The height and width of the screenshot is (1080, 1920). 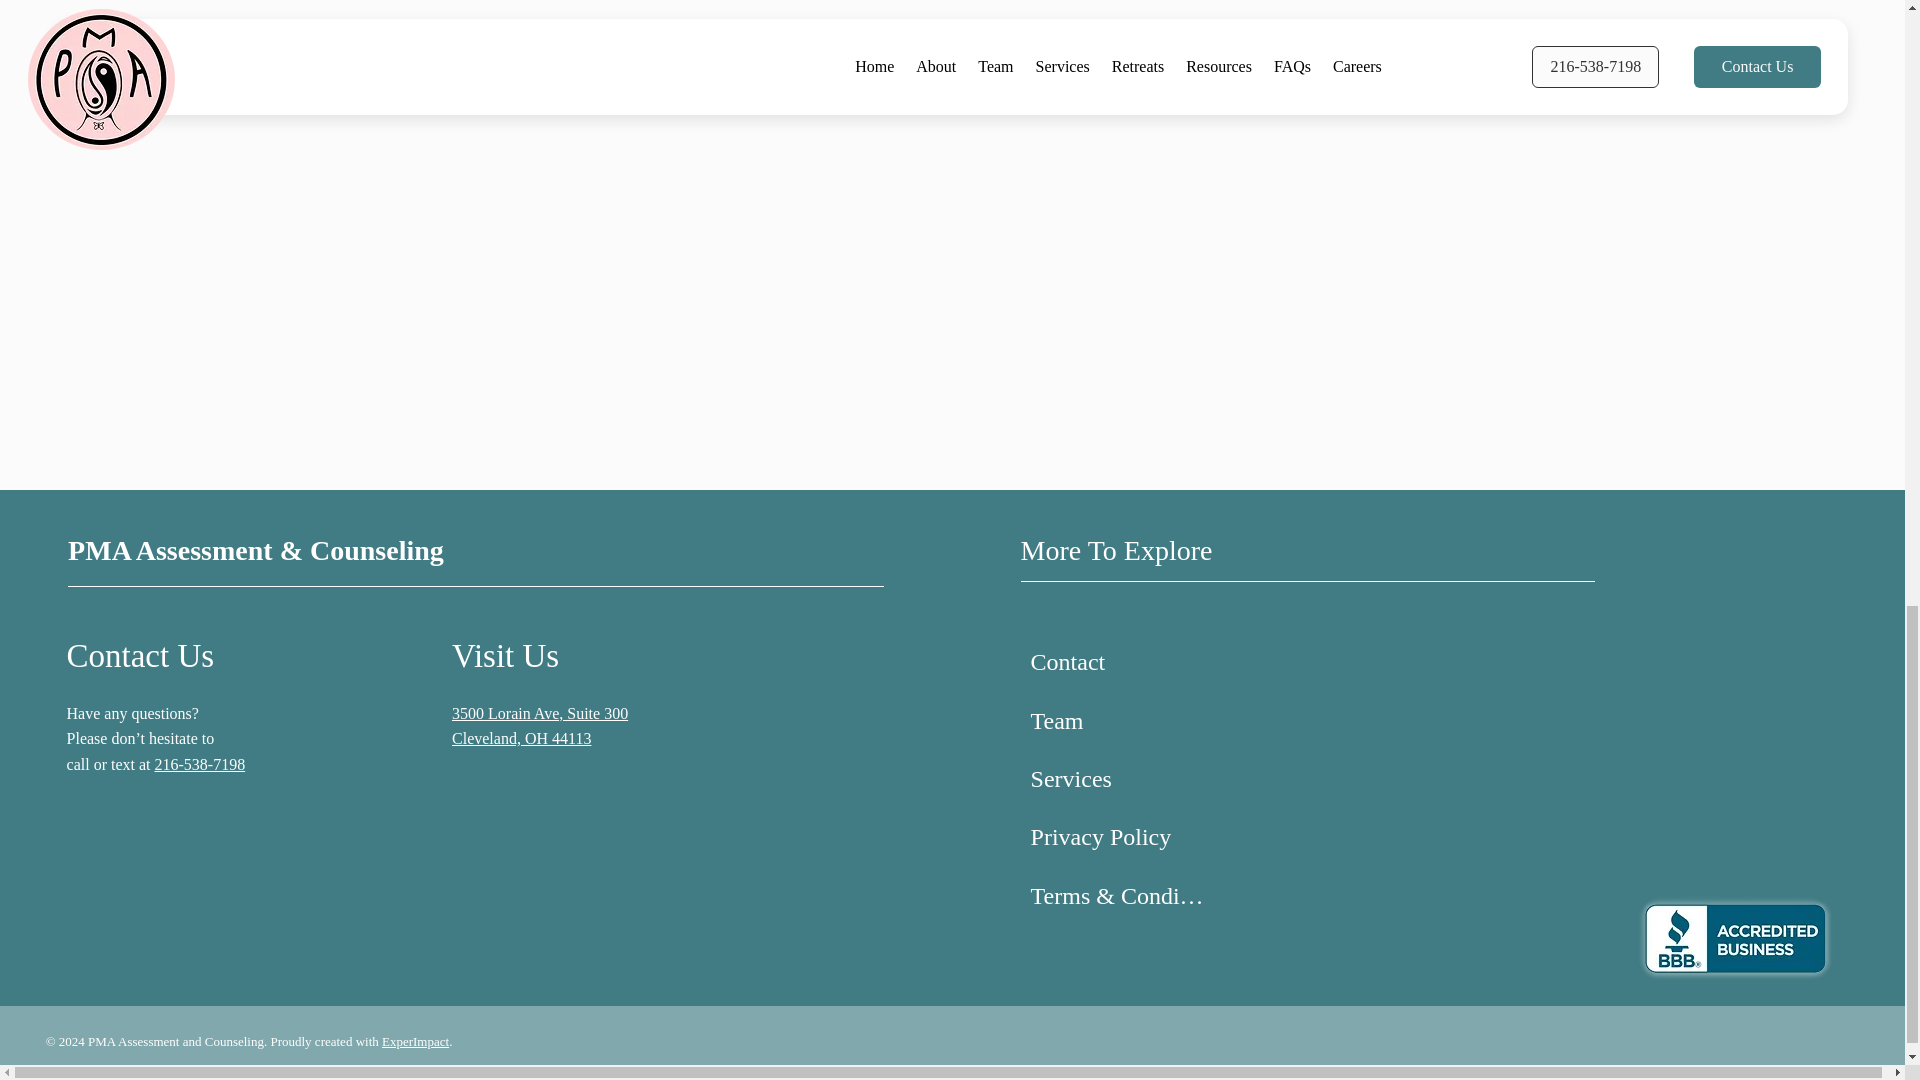 What do you see at coordinates (521, 738) in the screenshot?
I see `Cleveland, OH 44113` at bounding box center [521, 738].